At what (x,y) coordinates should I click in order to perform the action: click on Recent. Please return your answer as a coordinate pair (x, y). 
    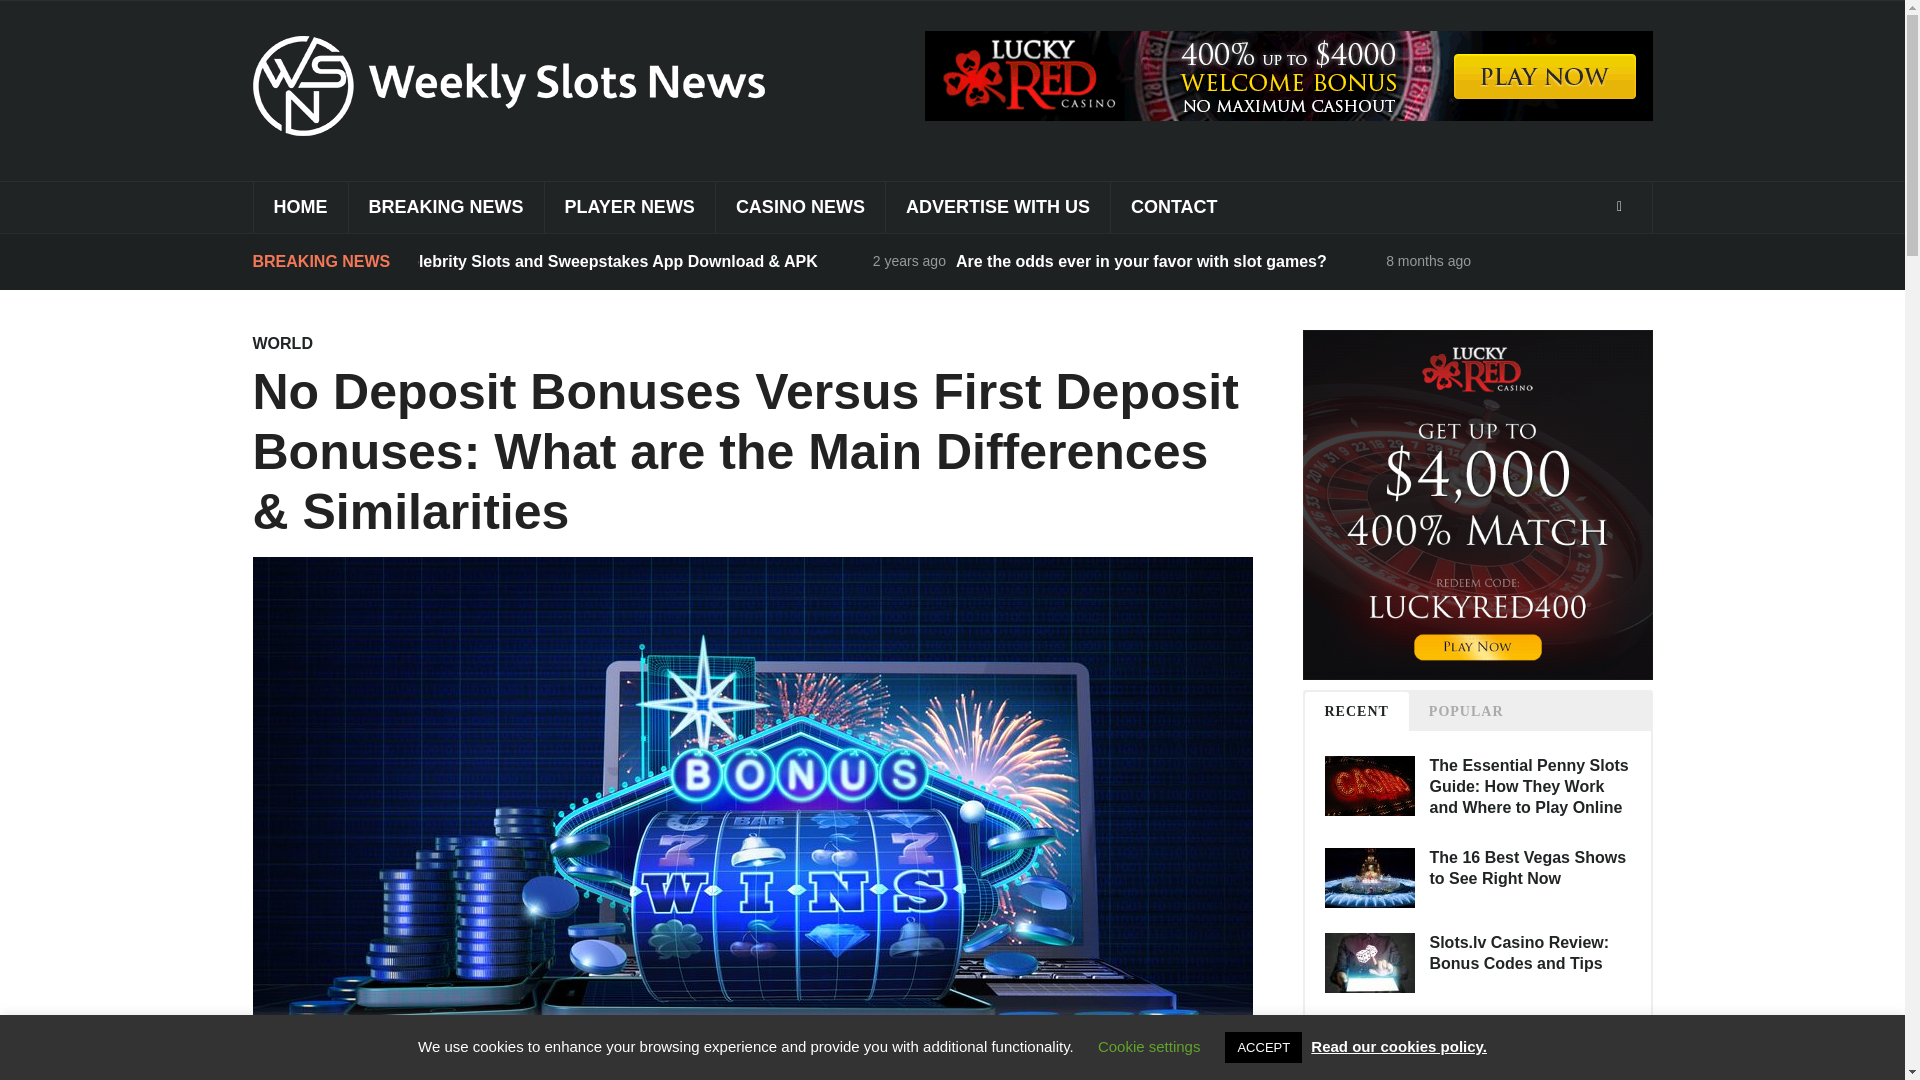
    Looking at the image, I should click on (1355, 712).